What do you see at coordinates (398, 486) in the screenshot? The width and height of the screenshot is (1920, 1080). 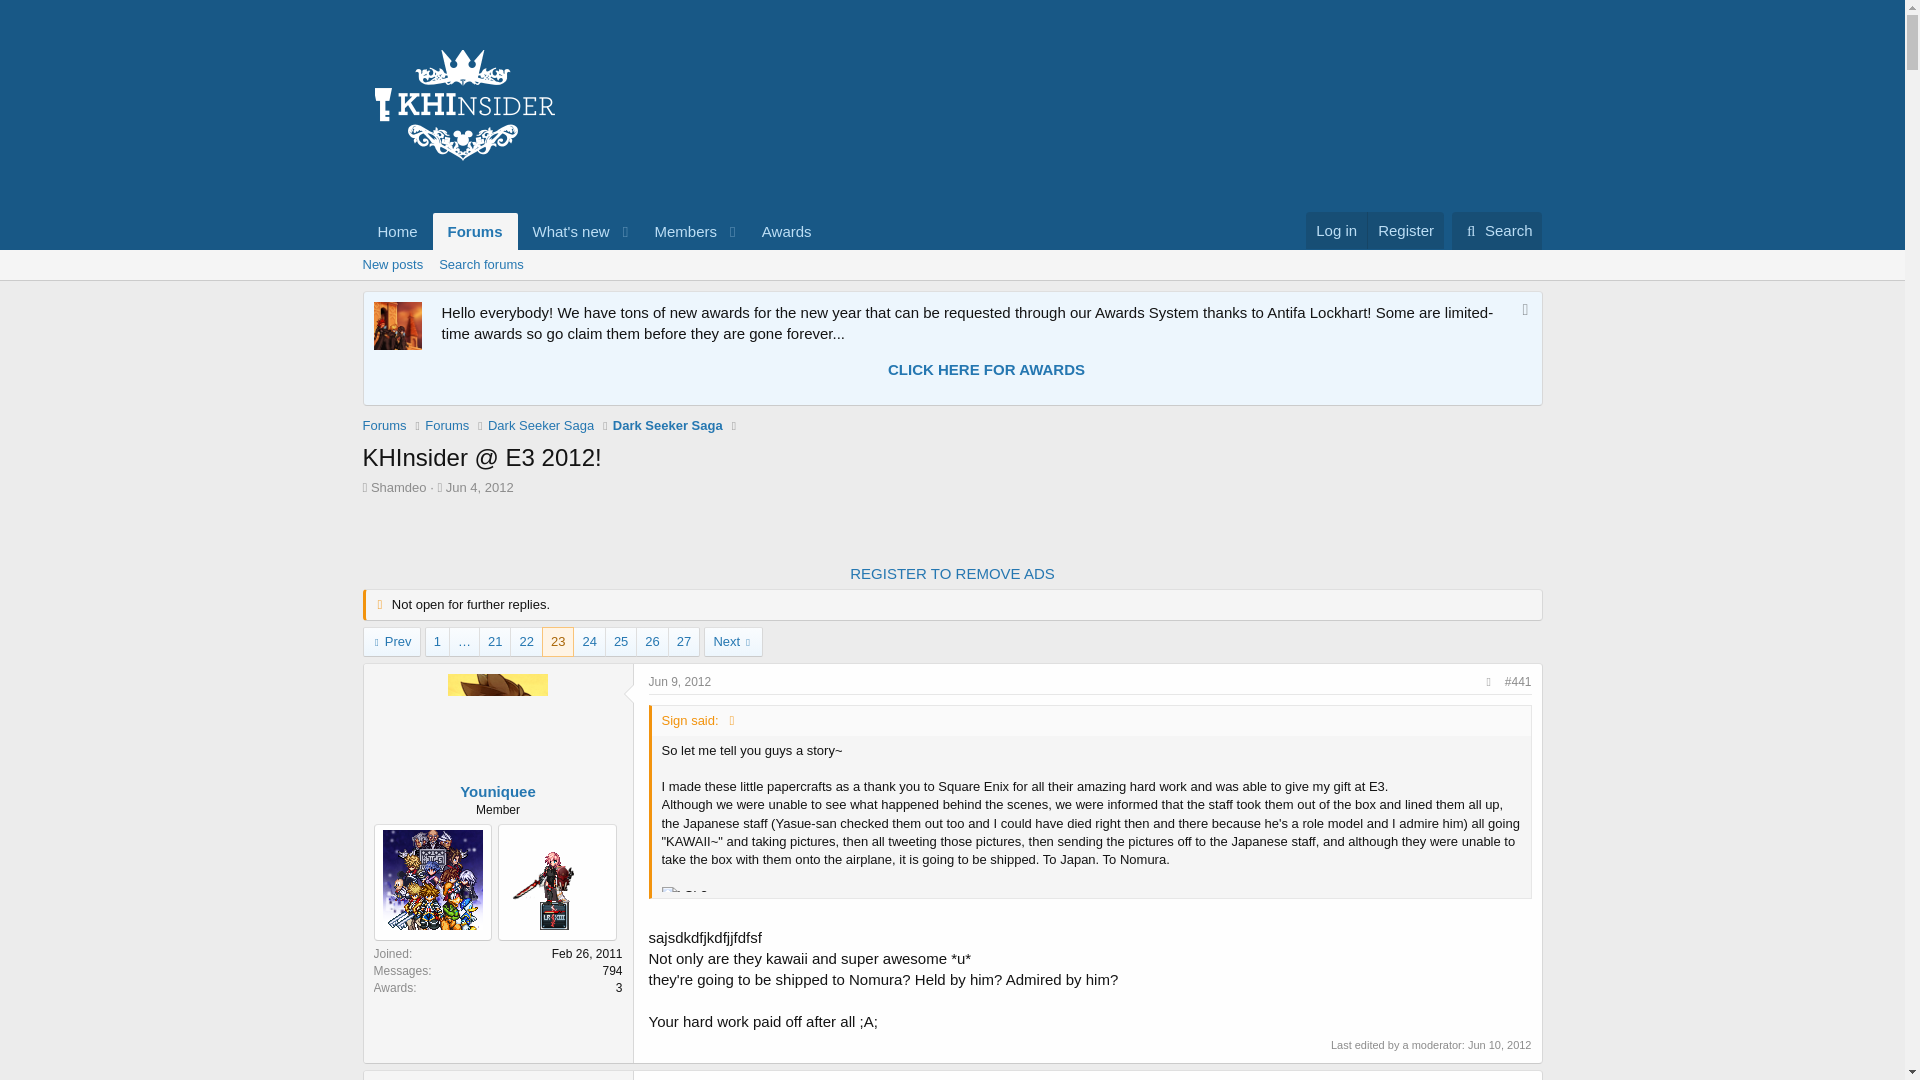 I see `Shamdeo` at bounding box center [398, 486].